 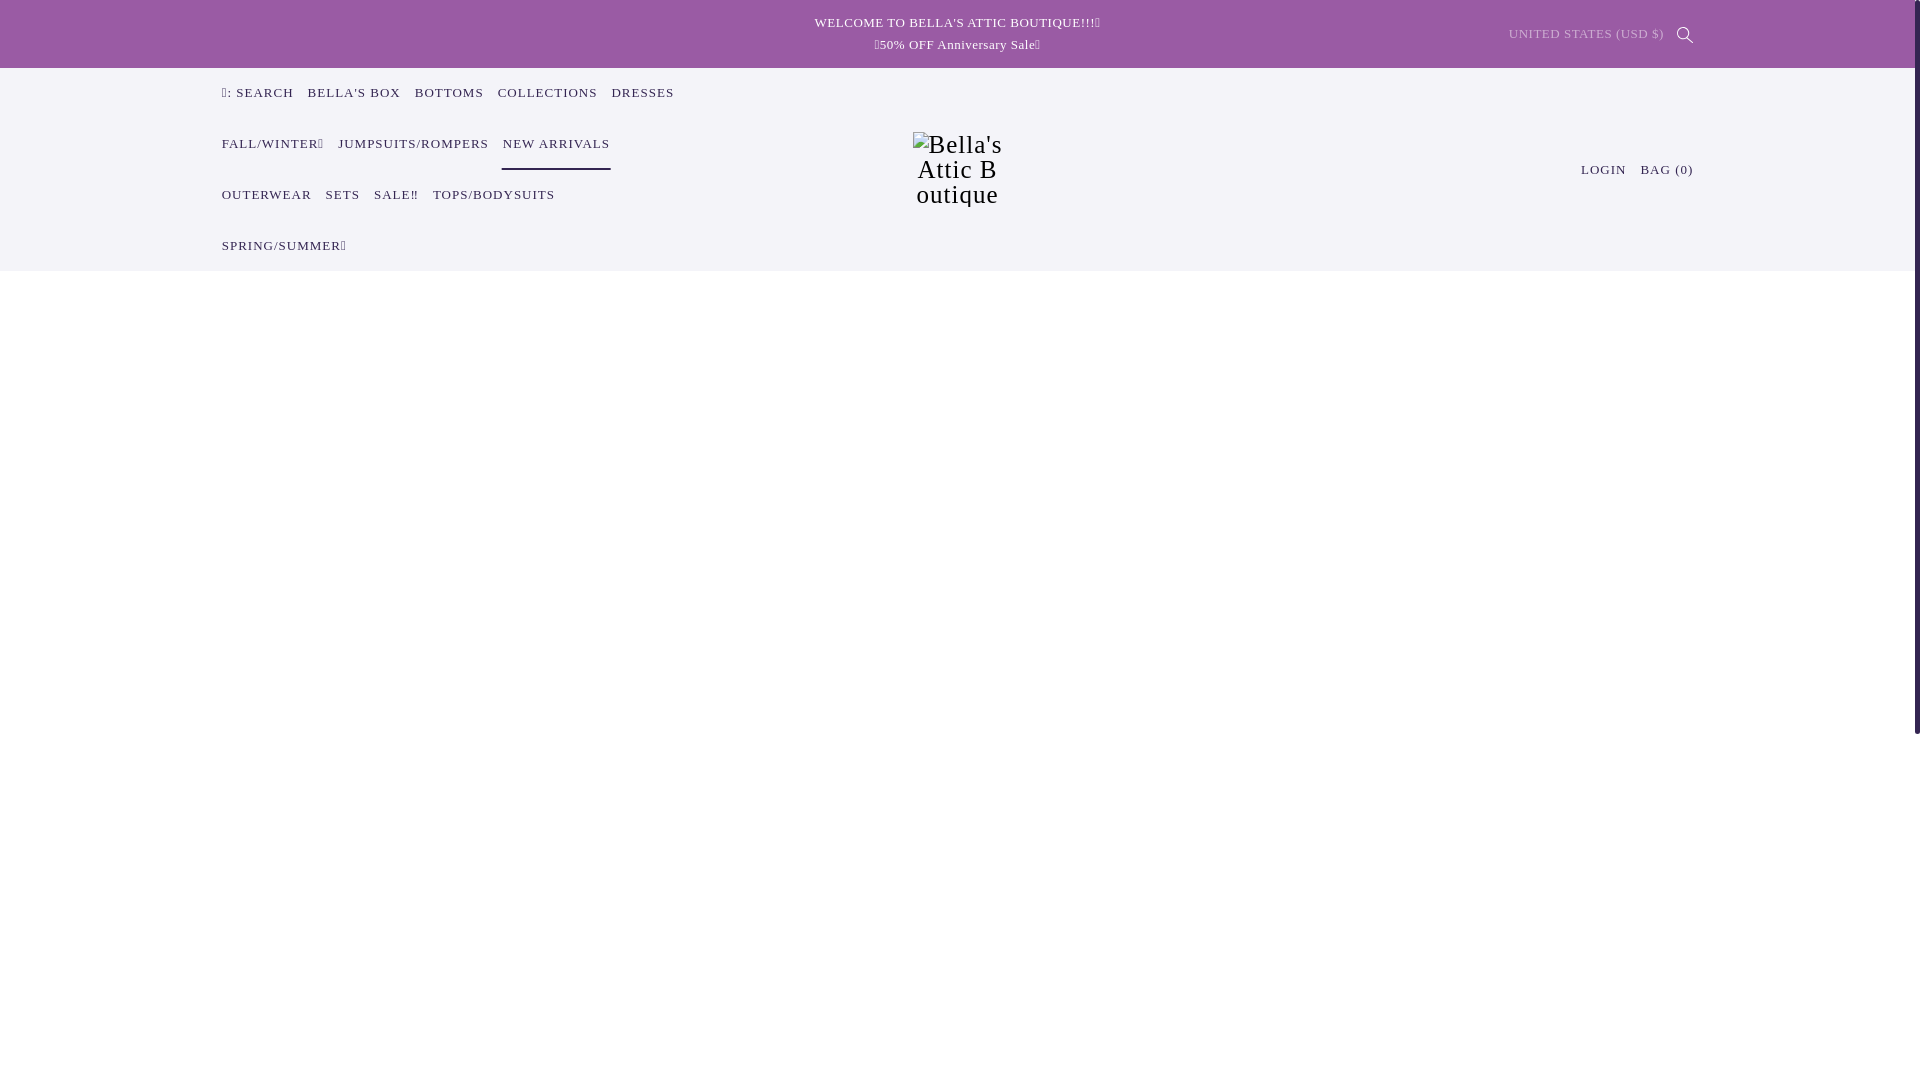 I want to click on NEW ARRIVALS, so click(x=556, y=144).